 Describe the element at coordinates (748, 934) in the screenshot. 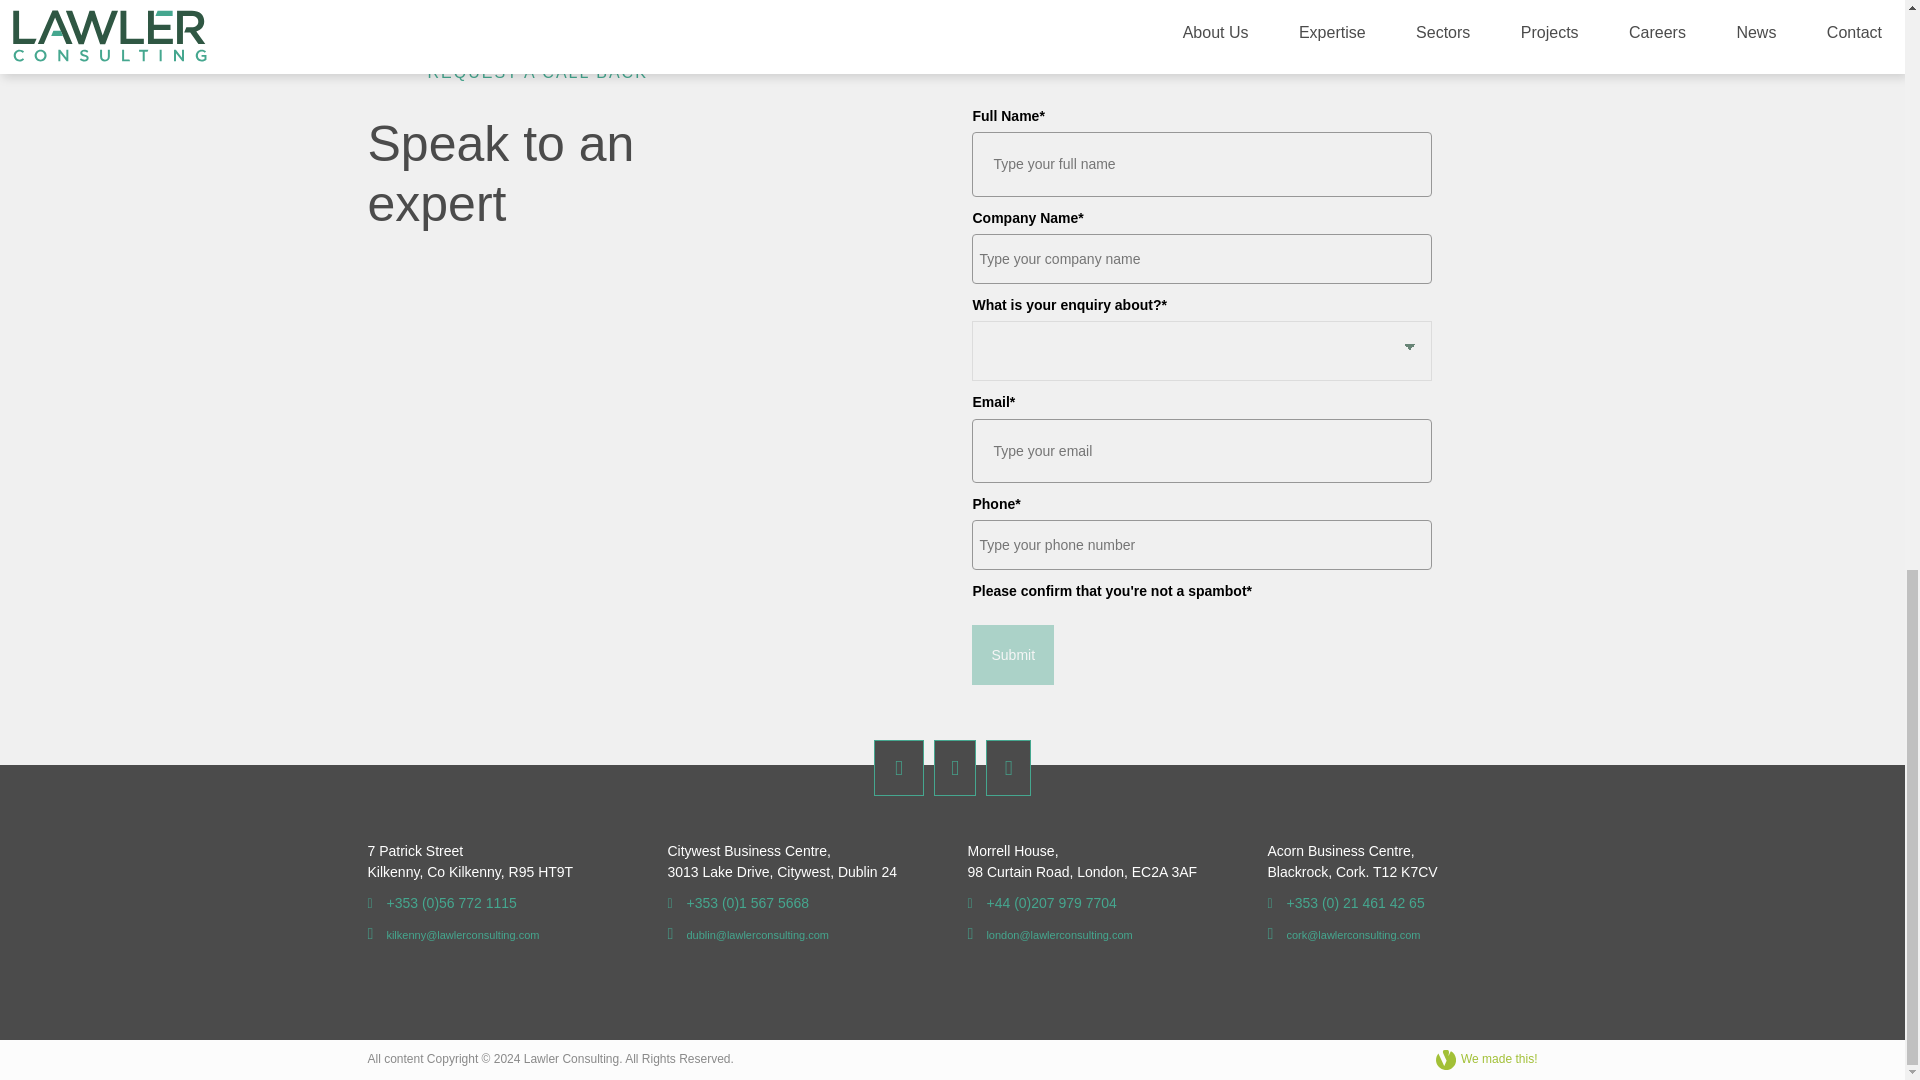

I see `Link to email Lawler Consulting` at that location.